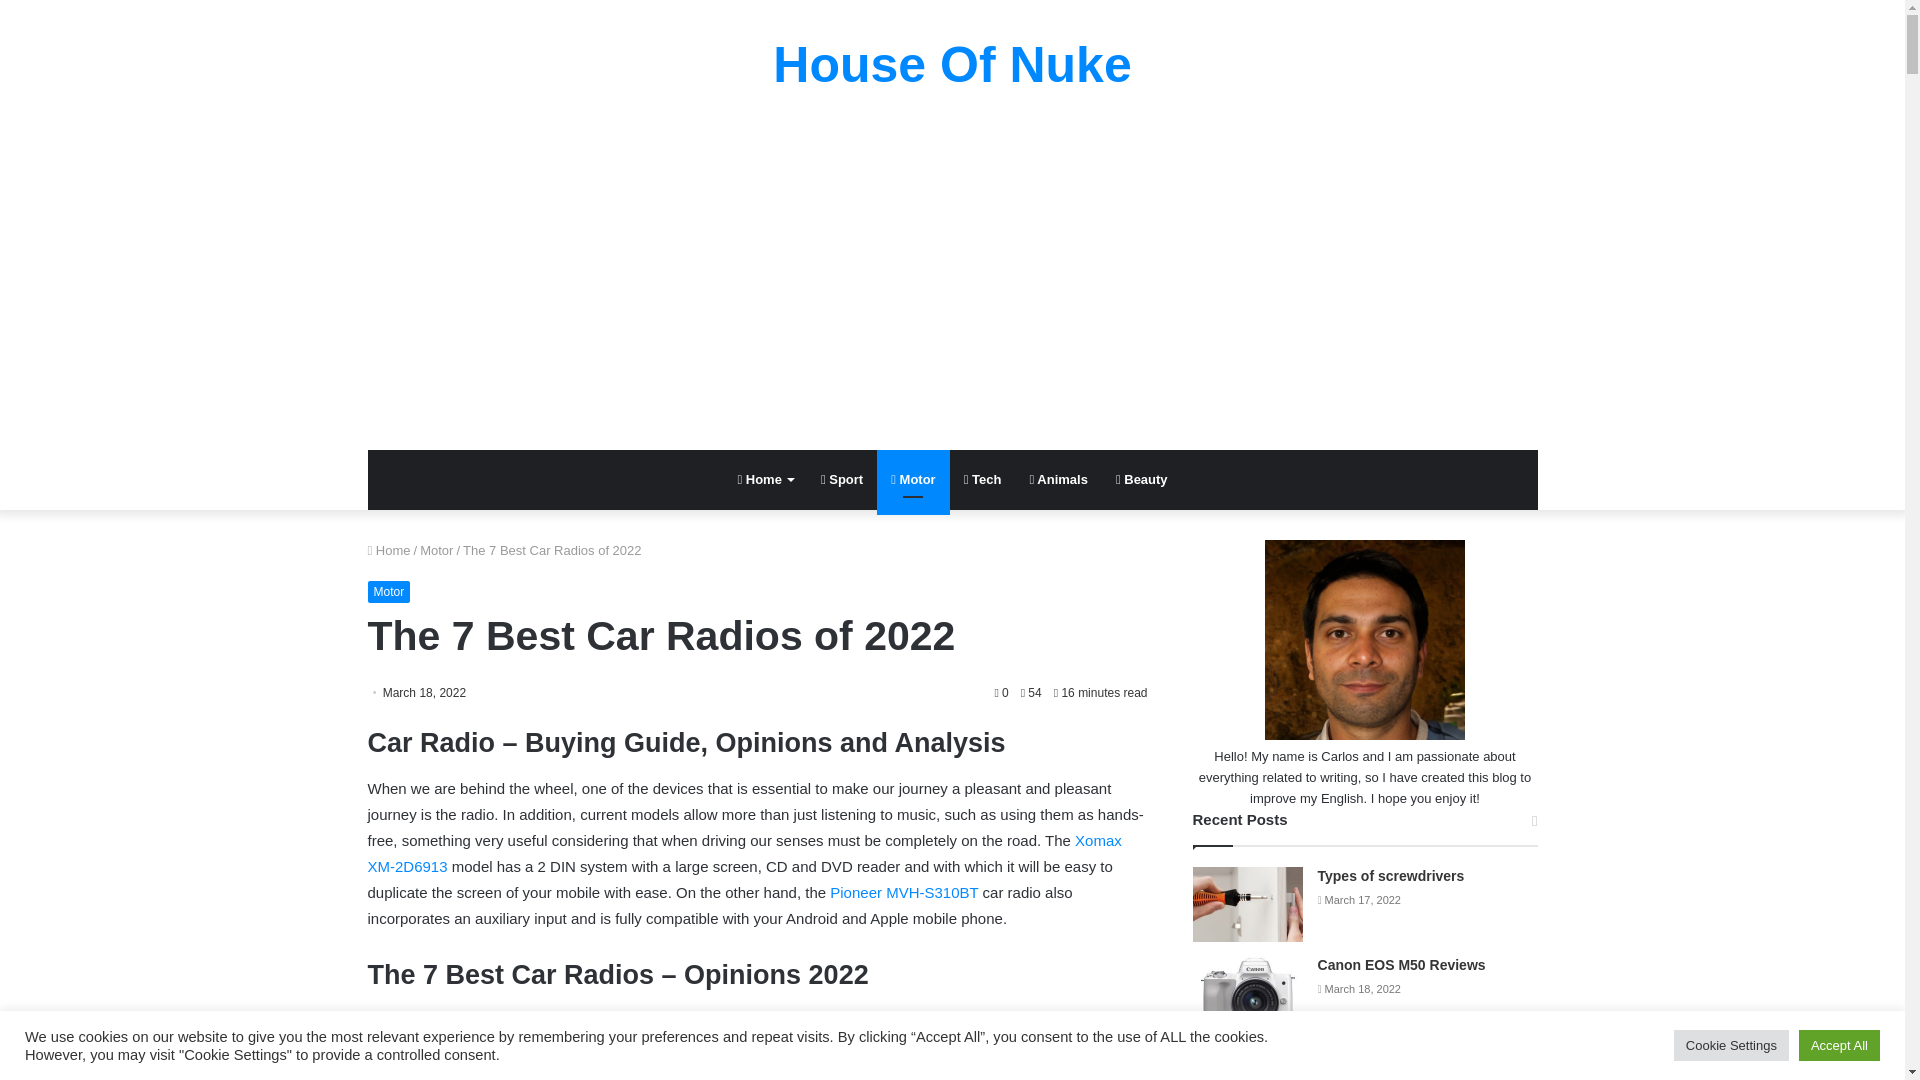 The image size is (1920, 1080). I want to click on Xomax XM-2D6913, so click(744, 852).